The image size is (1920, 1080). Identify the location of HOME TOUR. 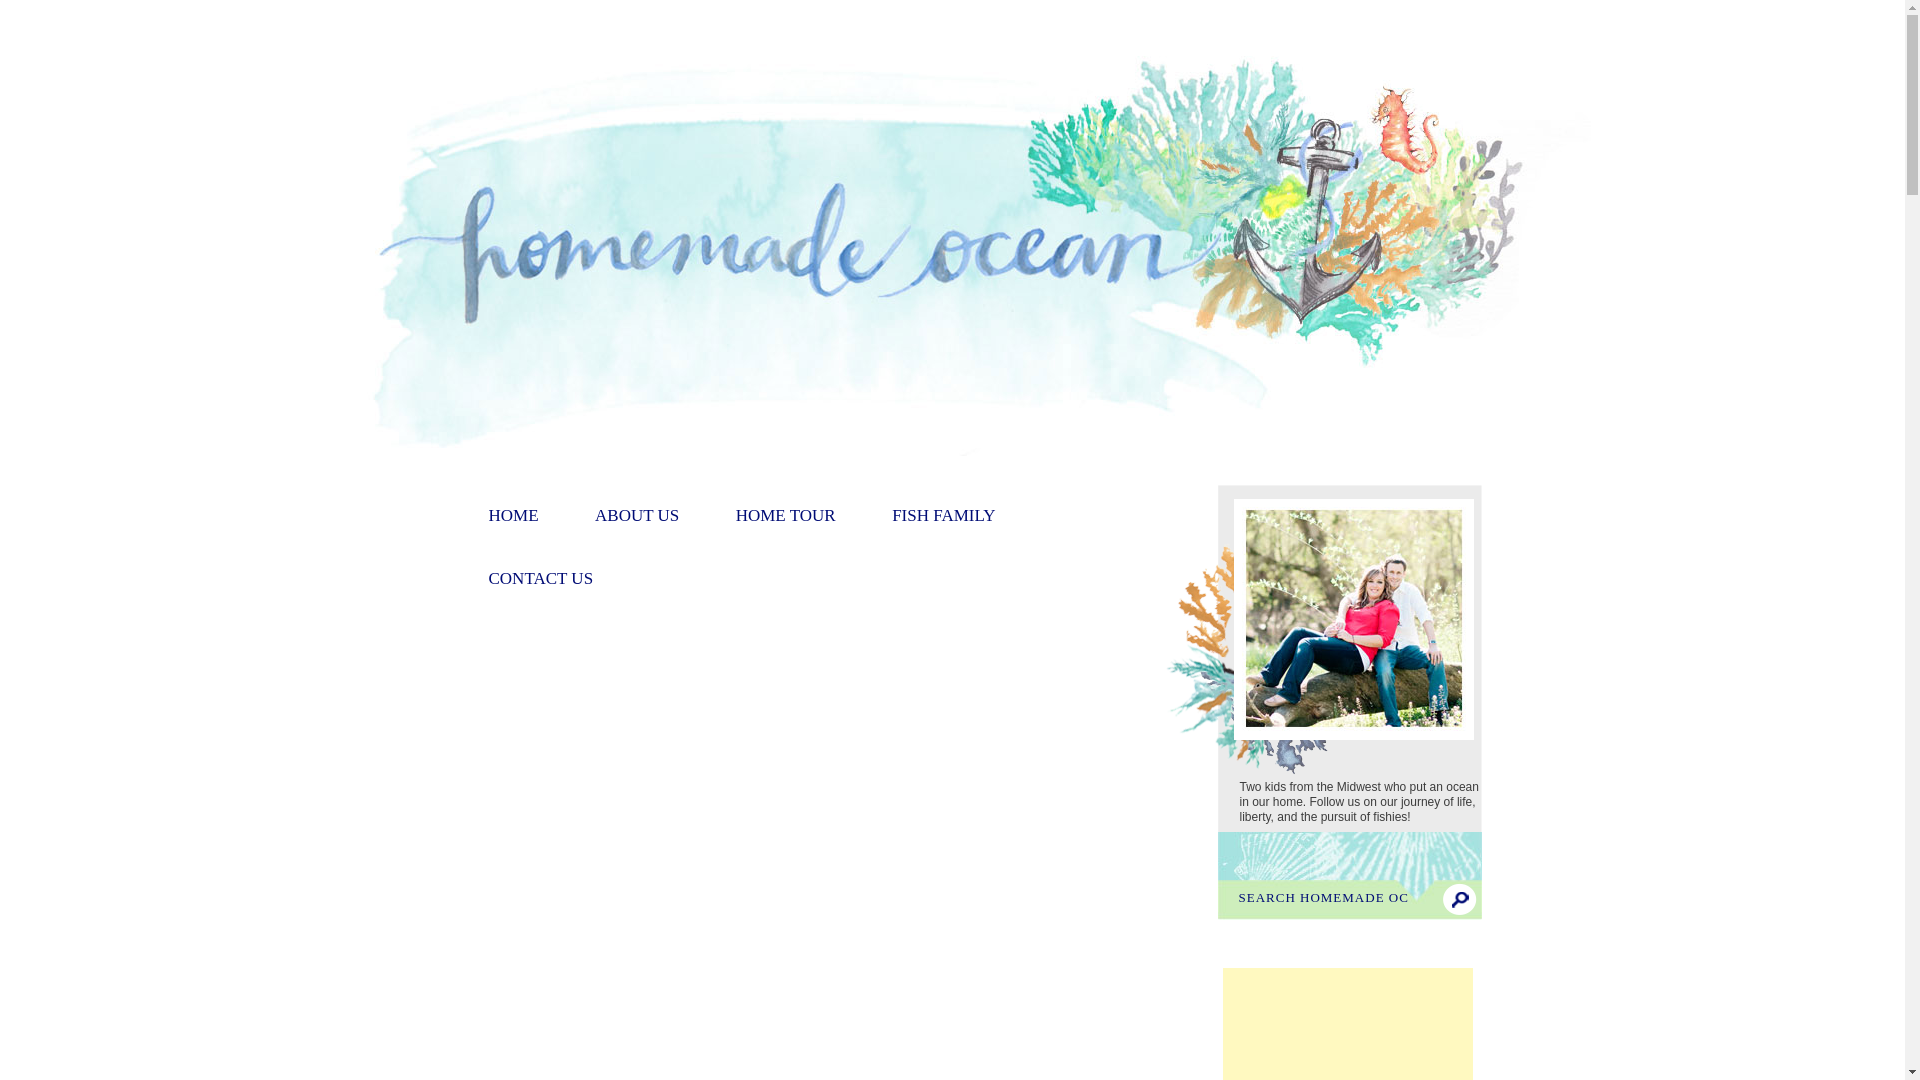
(785, 516).